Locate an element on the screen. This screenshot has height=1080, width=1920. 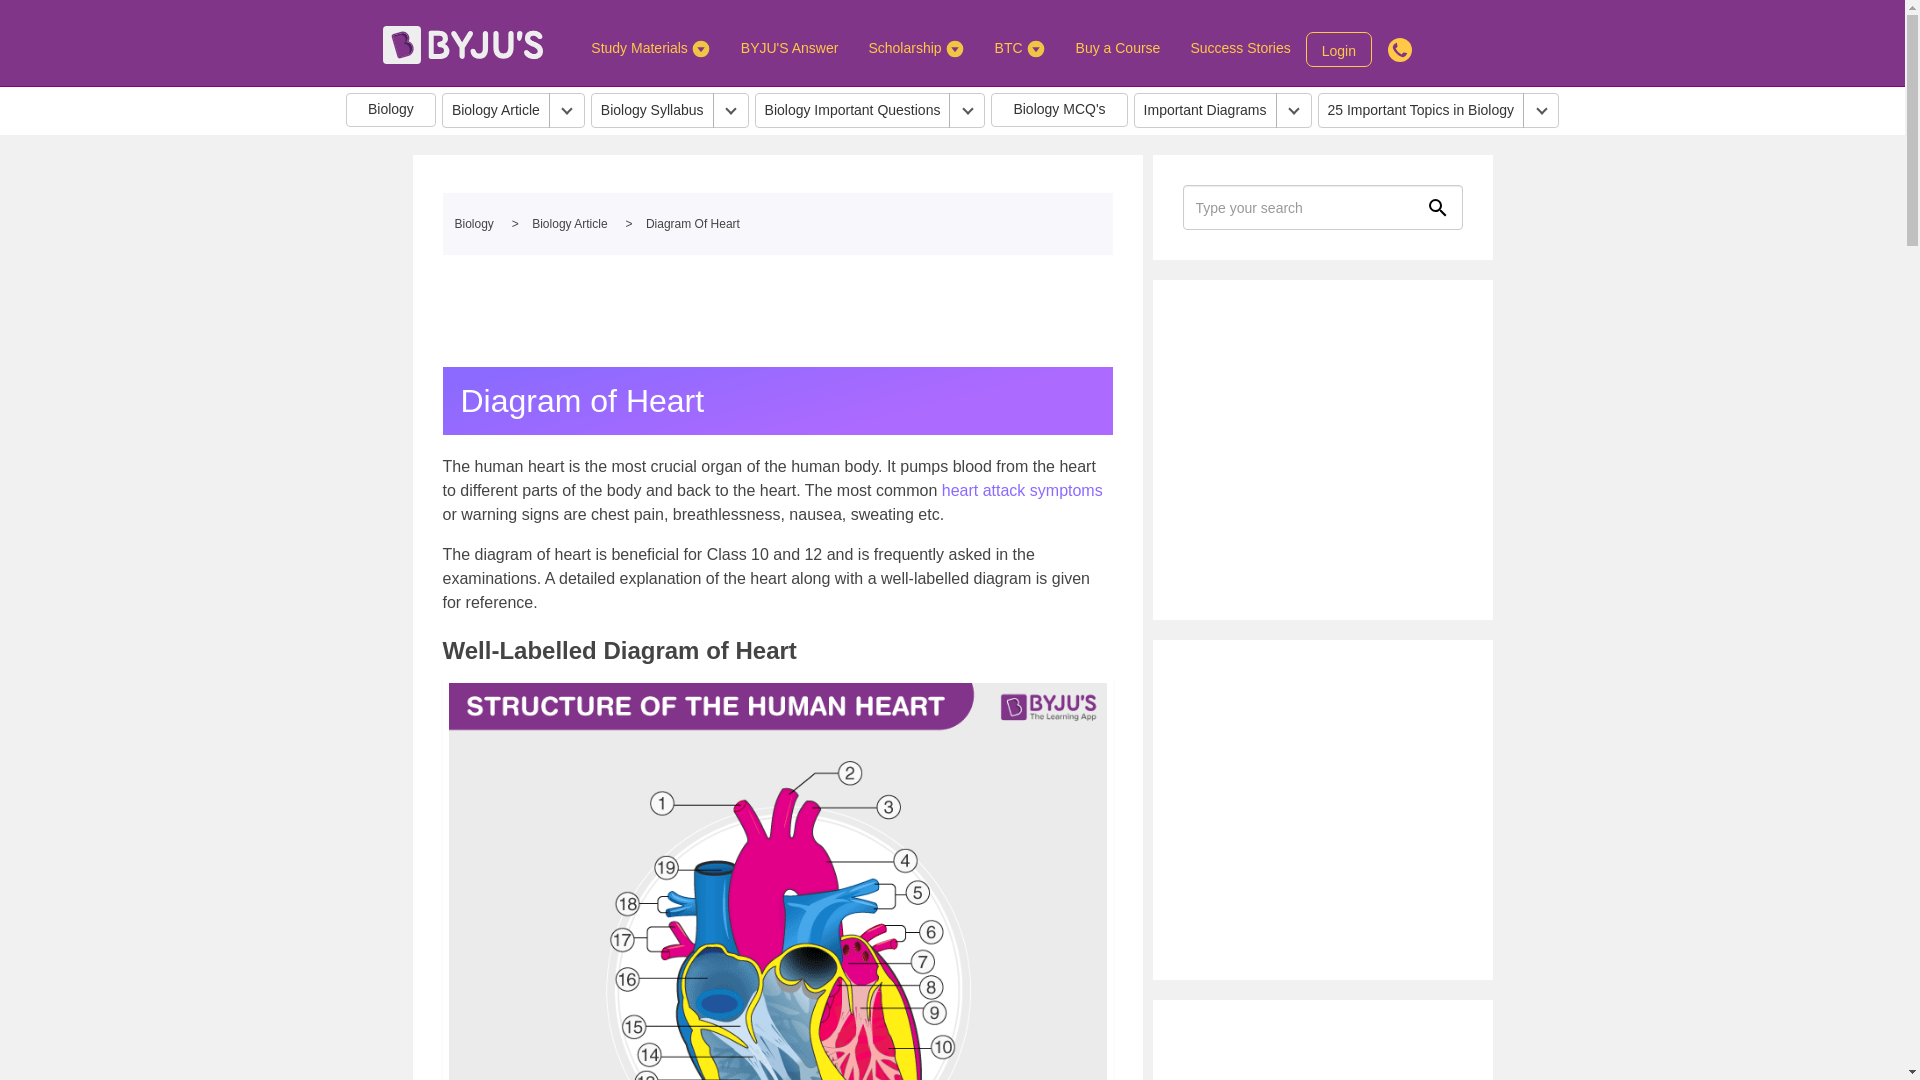
BiologyBiology ArticleDiagram Of Heart is located at coordinates (776, 224).